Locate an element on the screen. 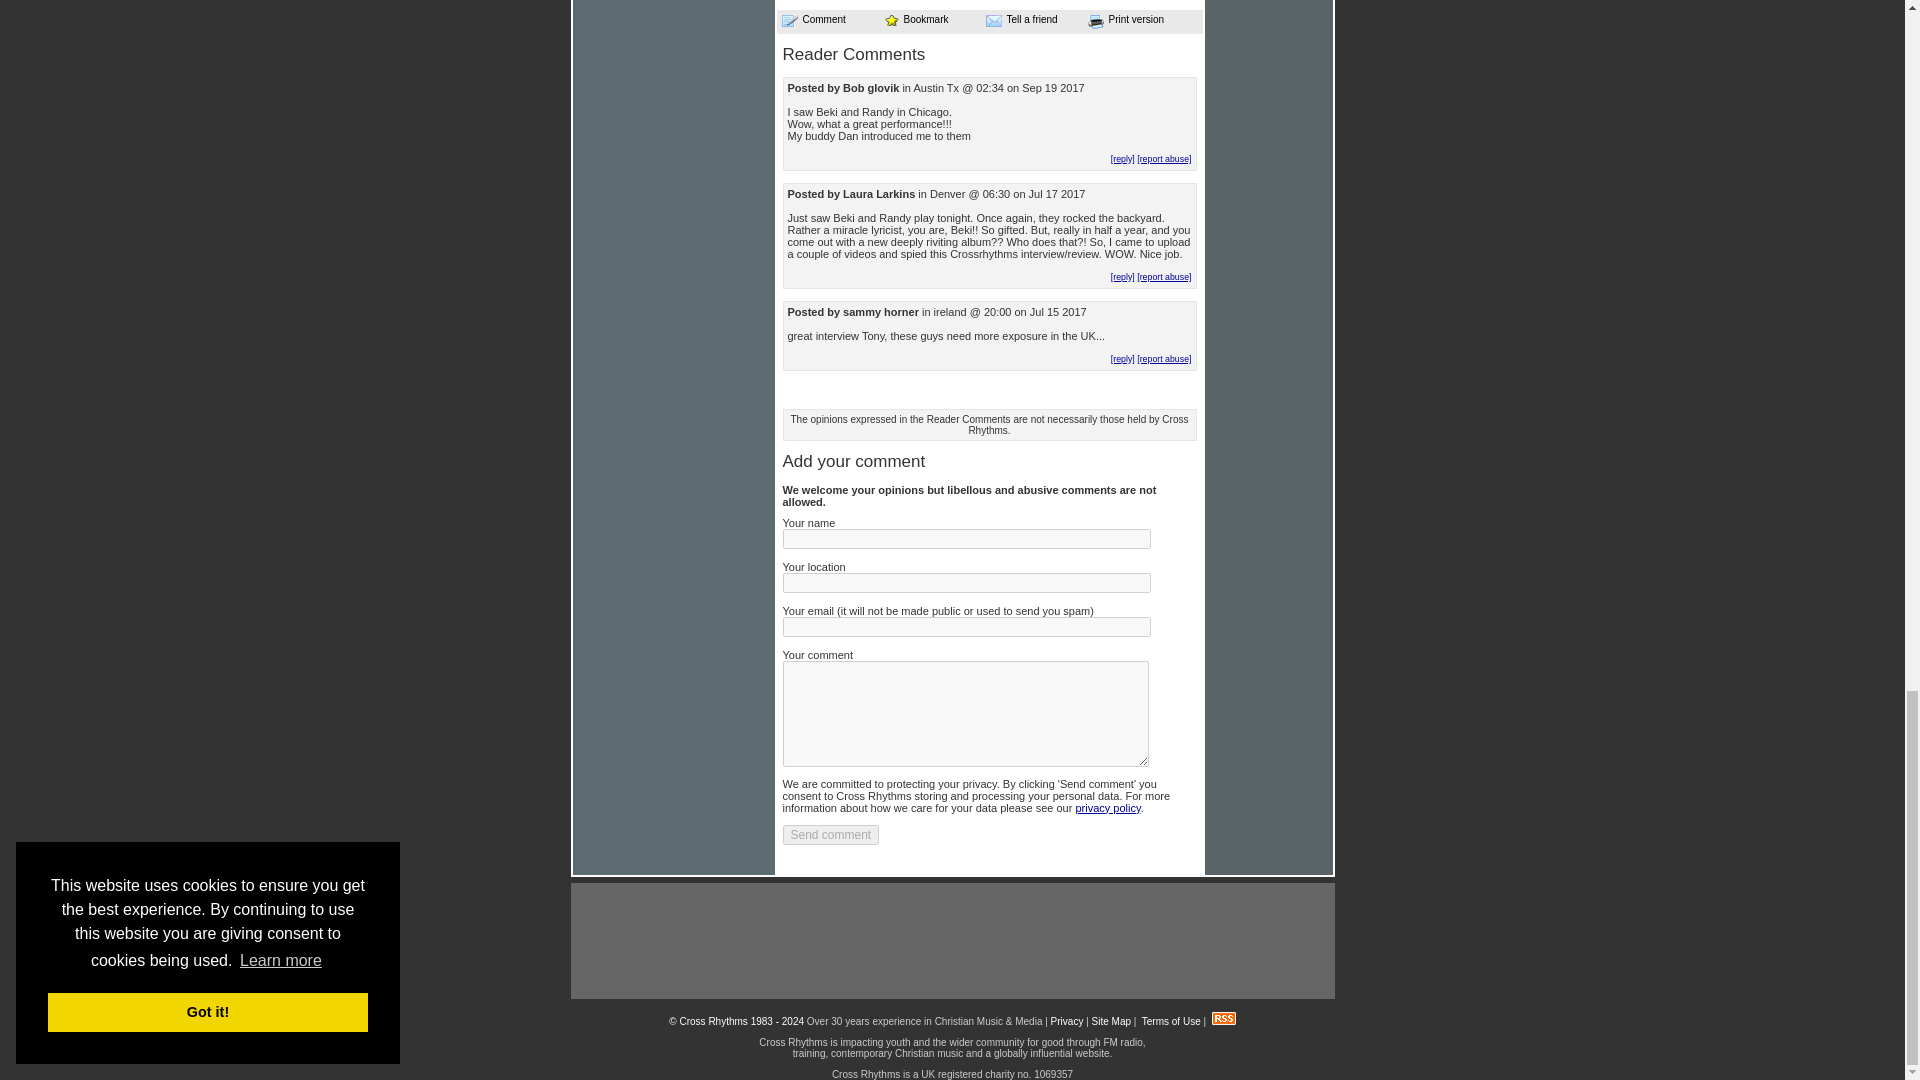 This screenshot has height=1080, width=1920. Send comment is located at coordinates (830, 834).